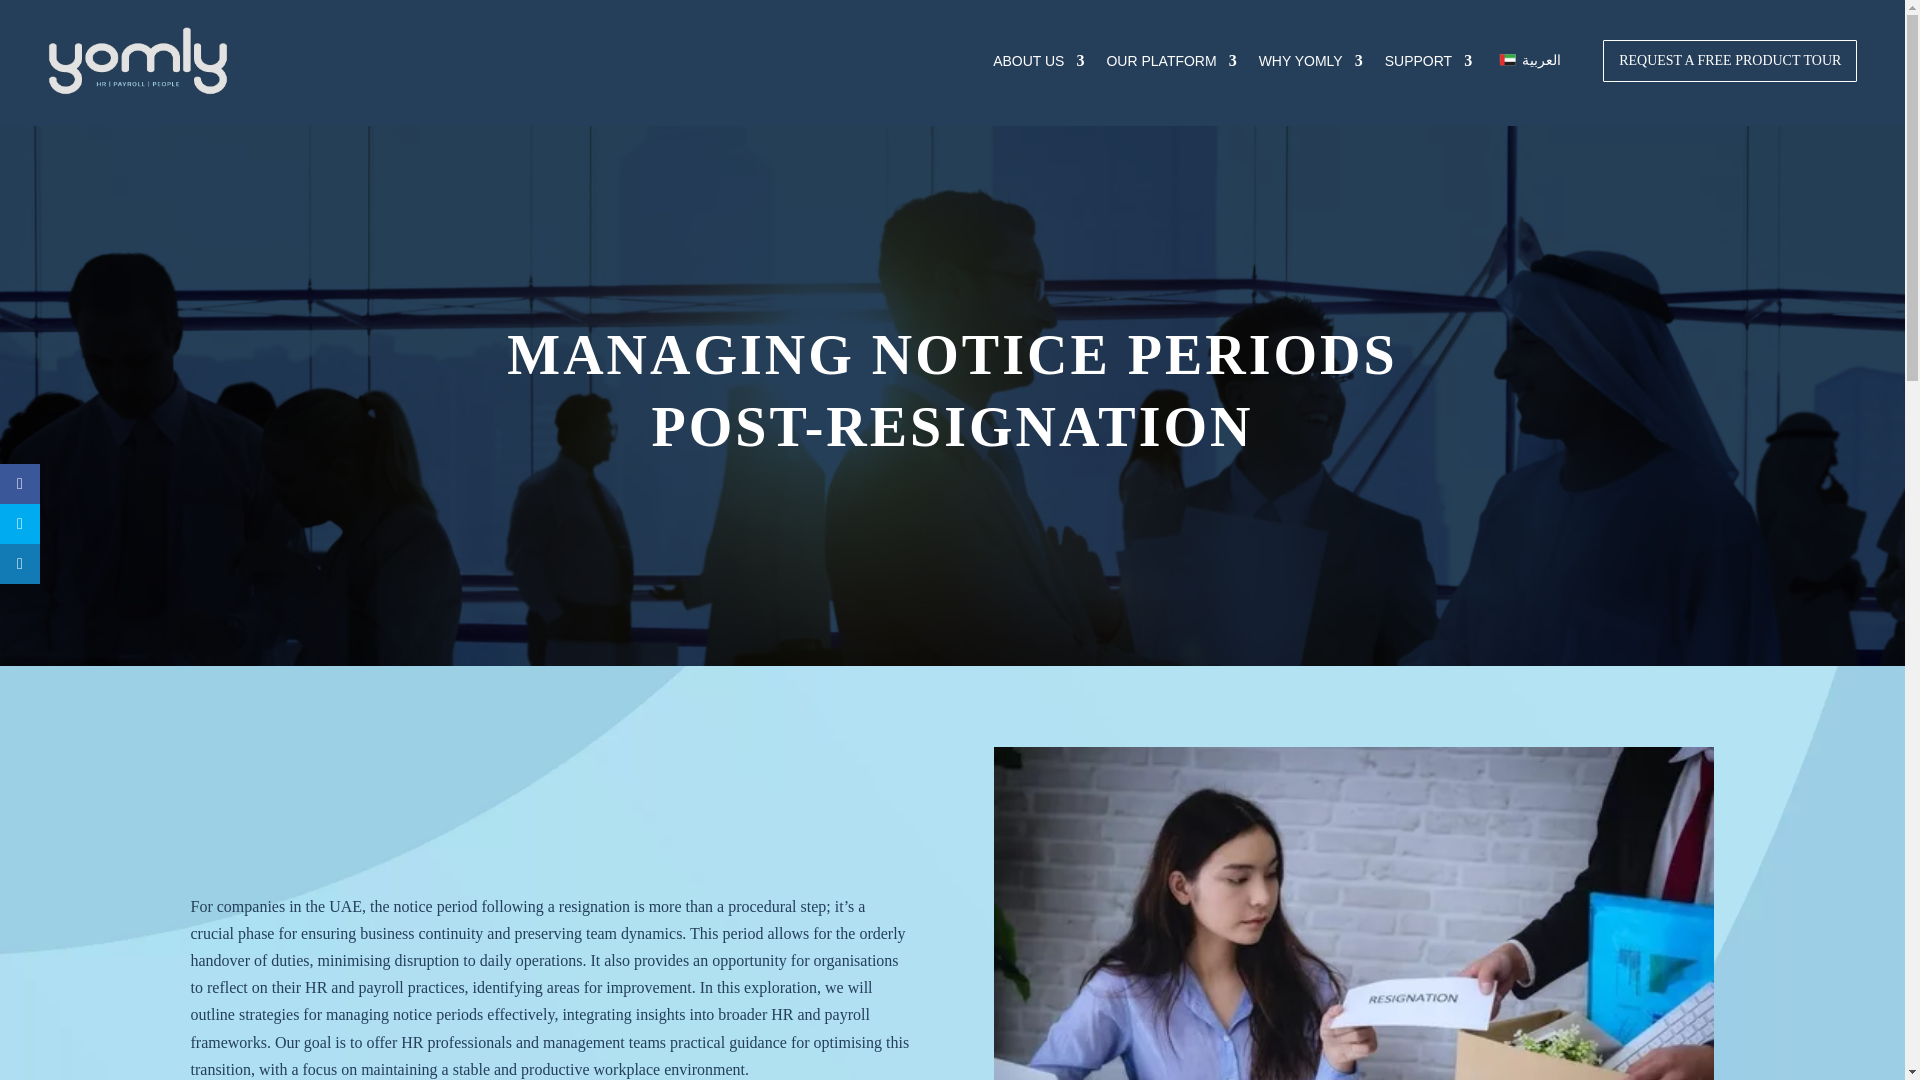 The height and width of the screenshot is (1080, 1920). What do you see at coordinates (1428, 61) in the screenshot?
I see `SUPPORT` at bounding box center [1428, 61].